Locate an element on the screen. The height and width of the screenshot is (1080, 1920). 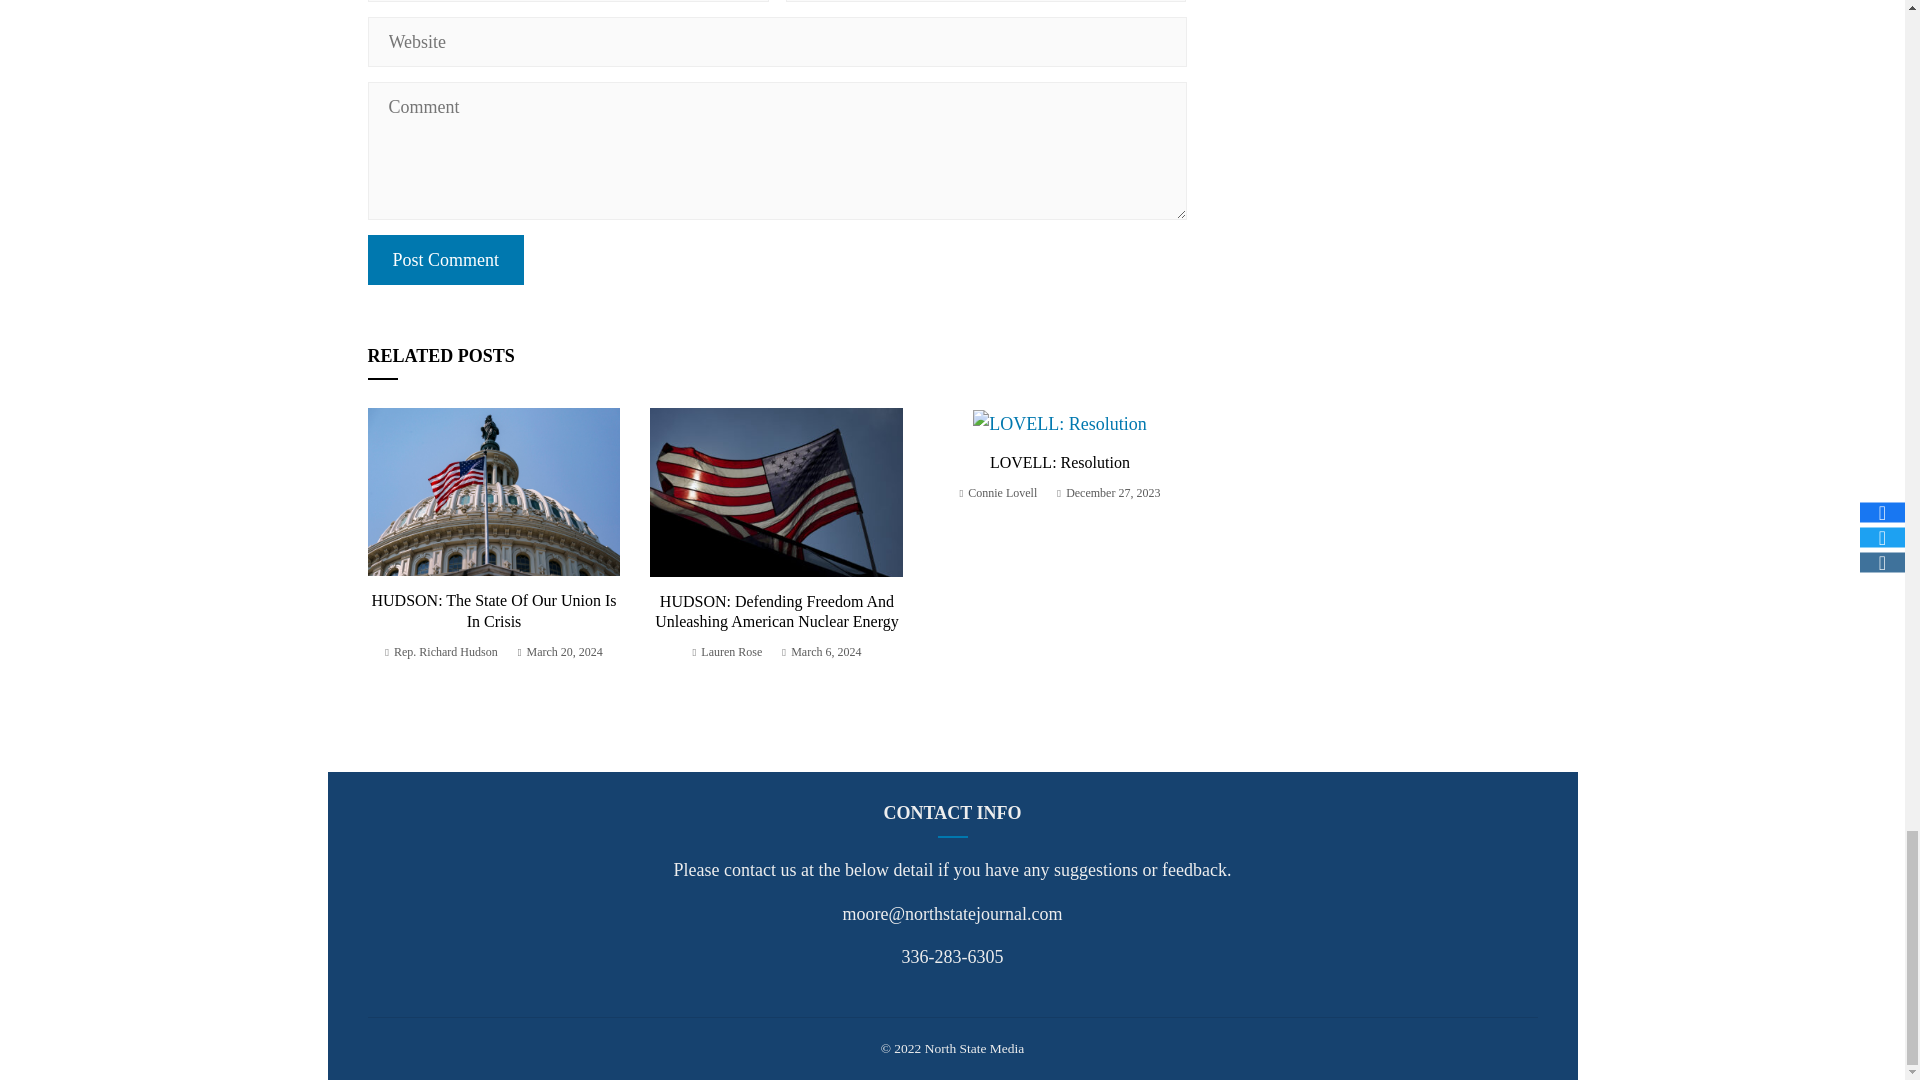
LOVELL: Resolution is located at coordinates (1060, 462).